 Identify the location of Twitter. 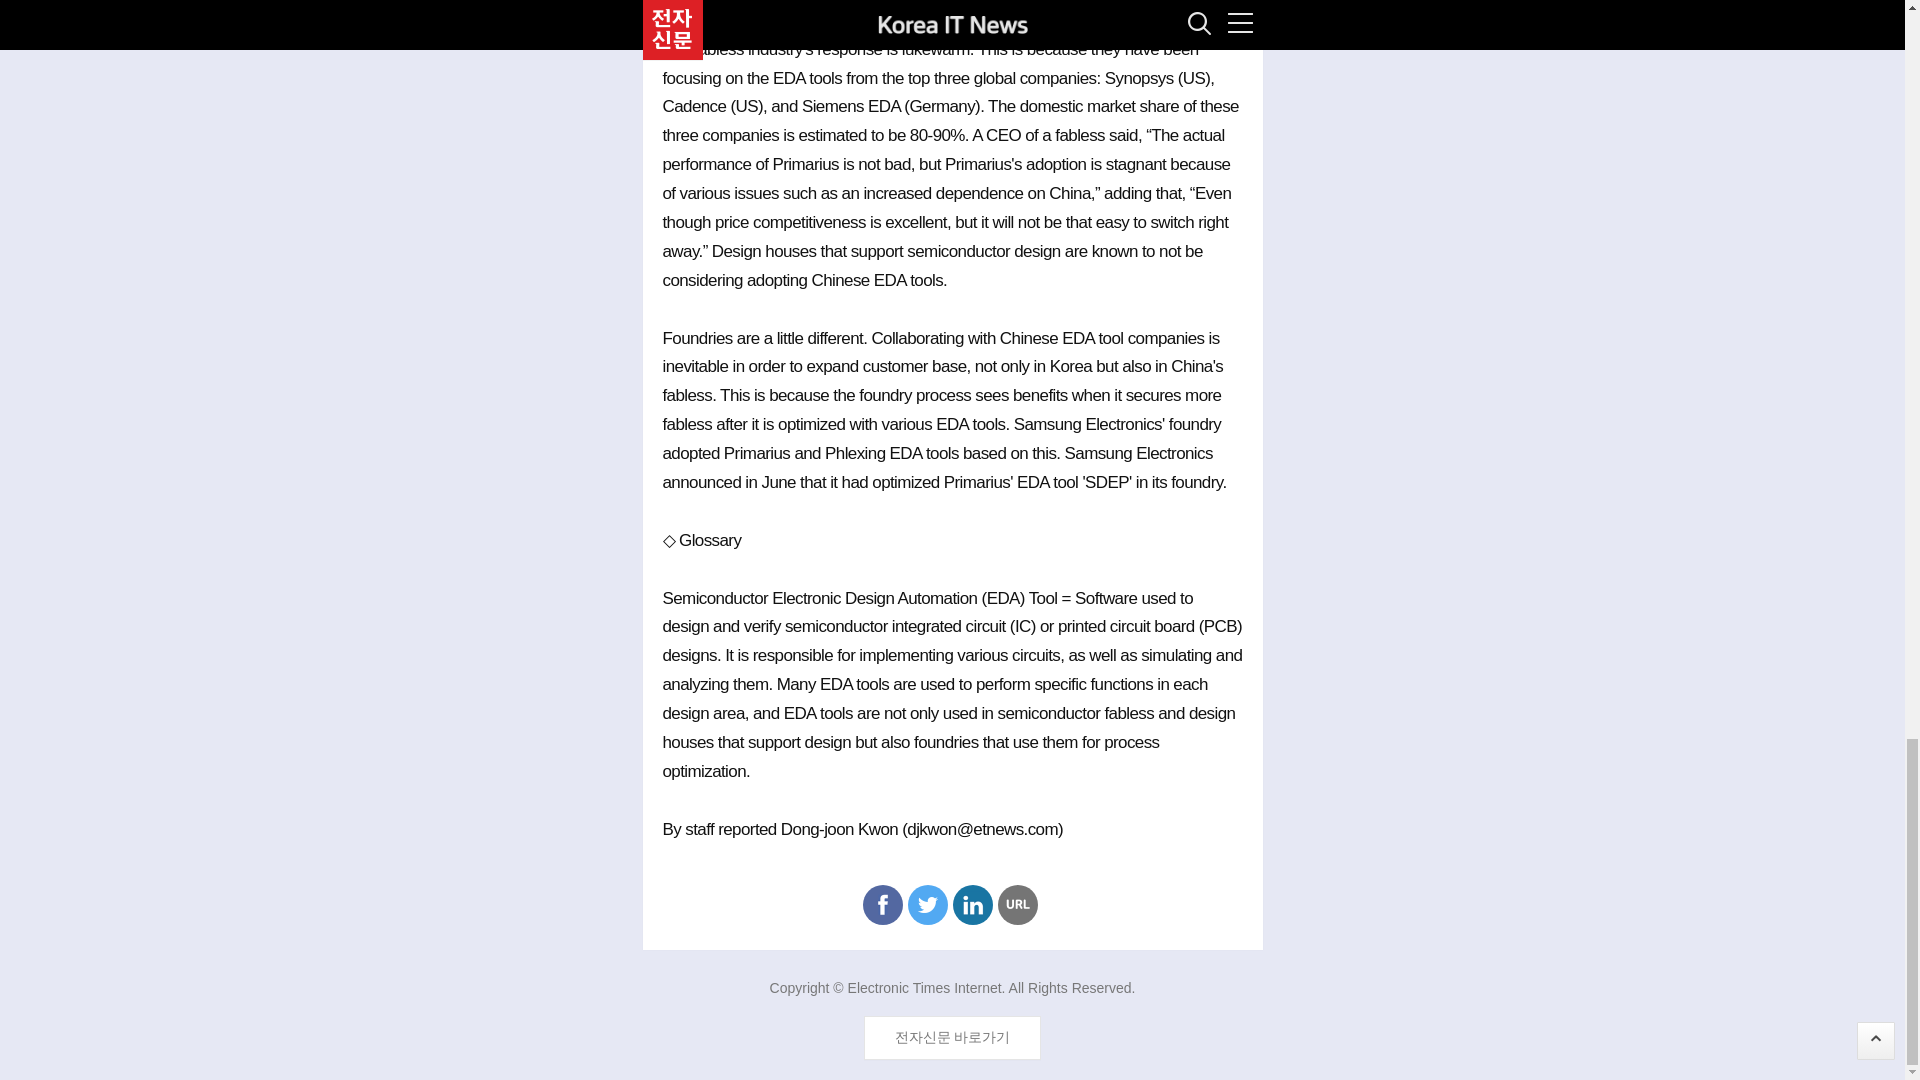
(928, 904).